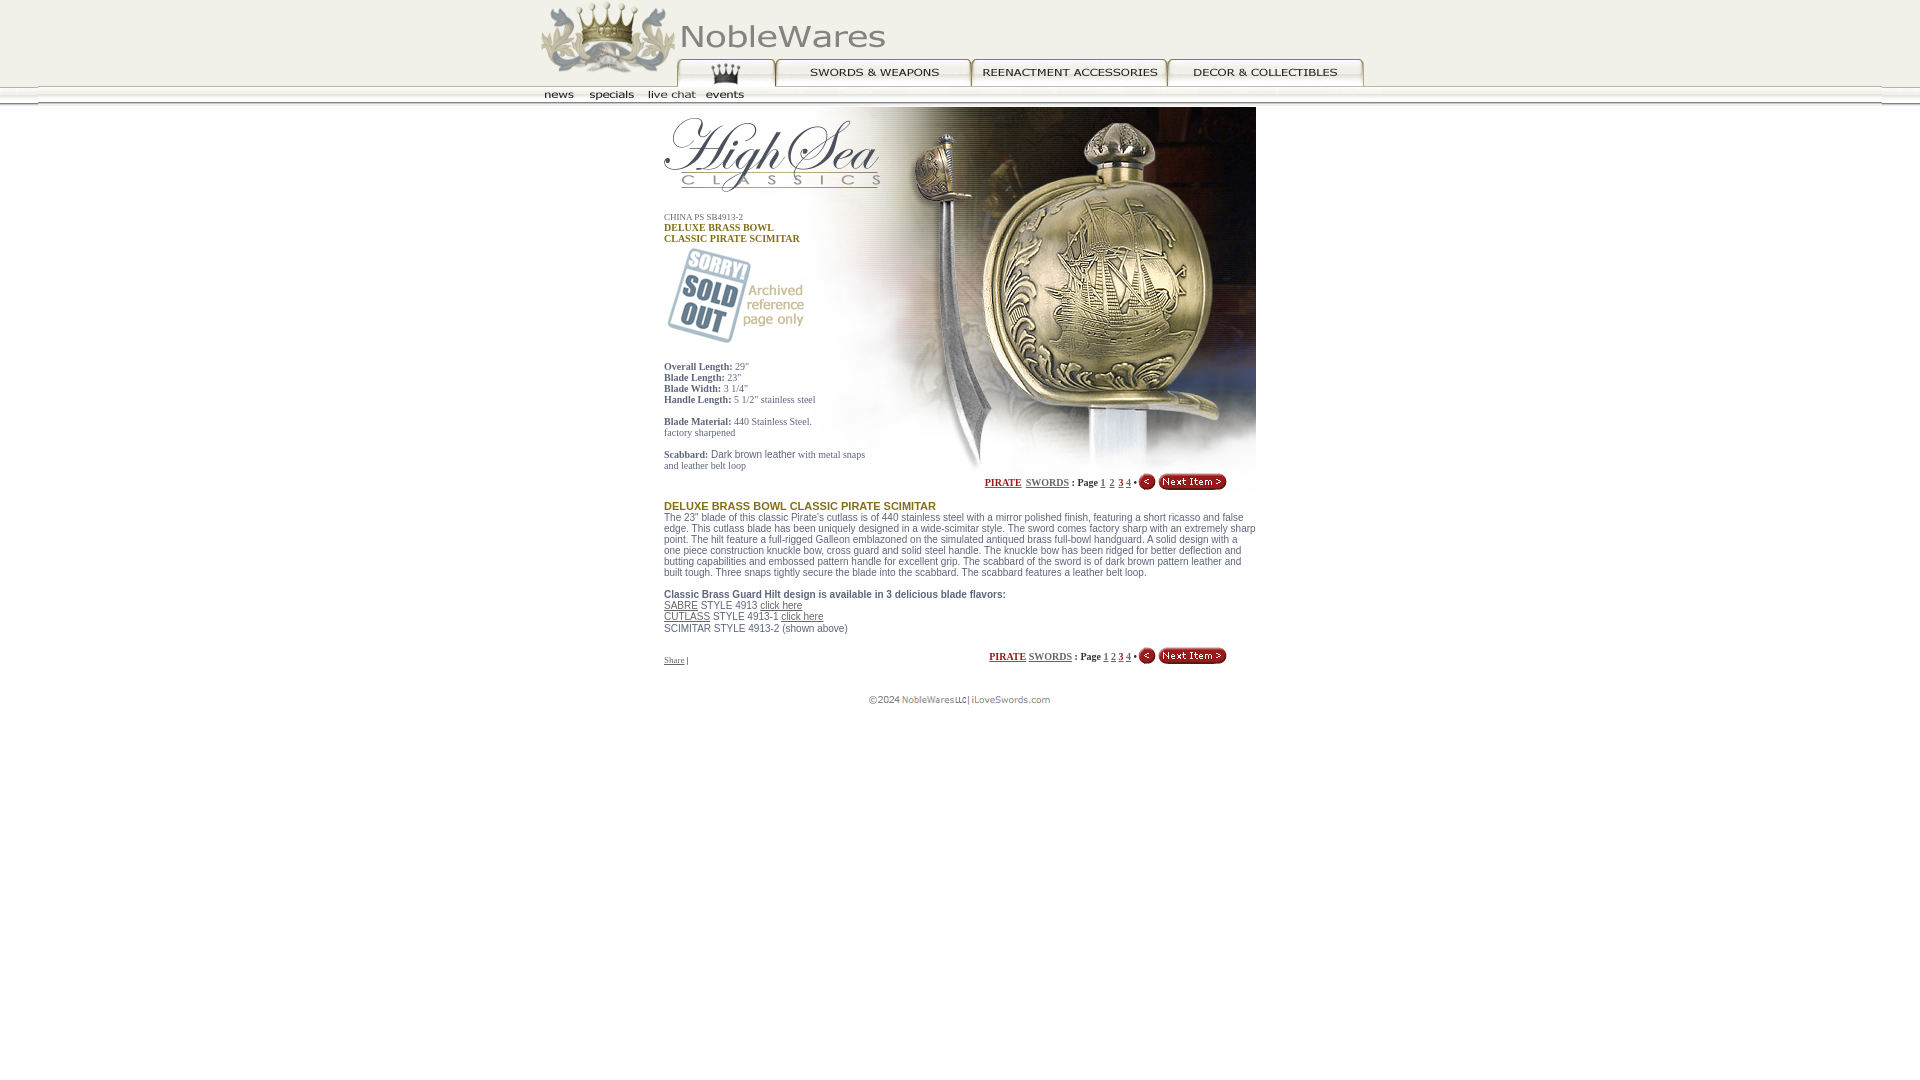 The image size is (1920, 1080). I want to click on CUTLASS, so click(687, 616).